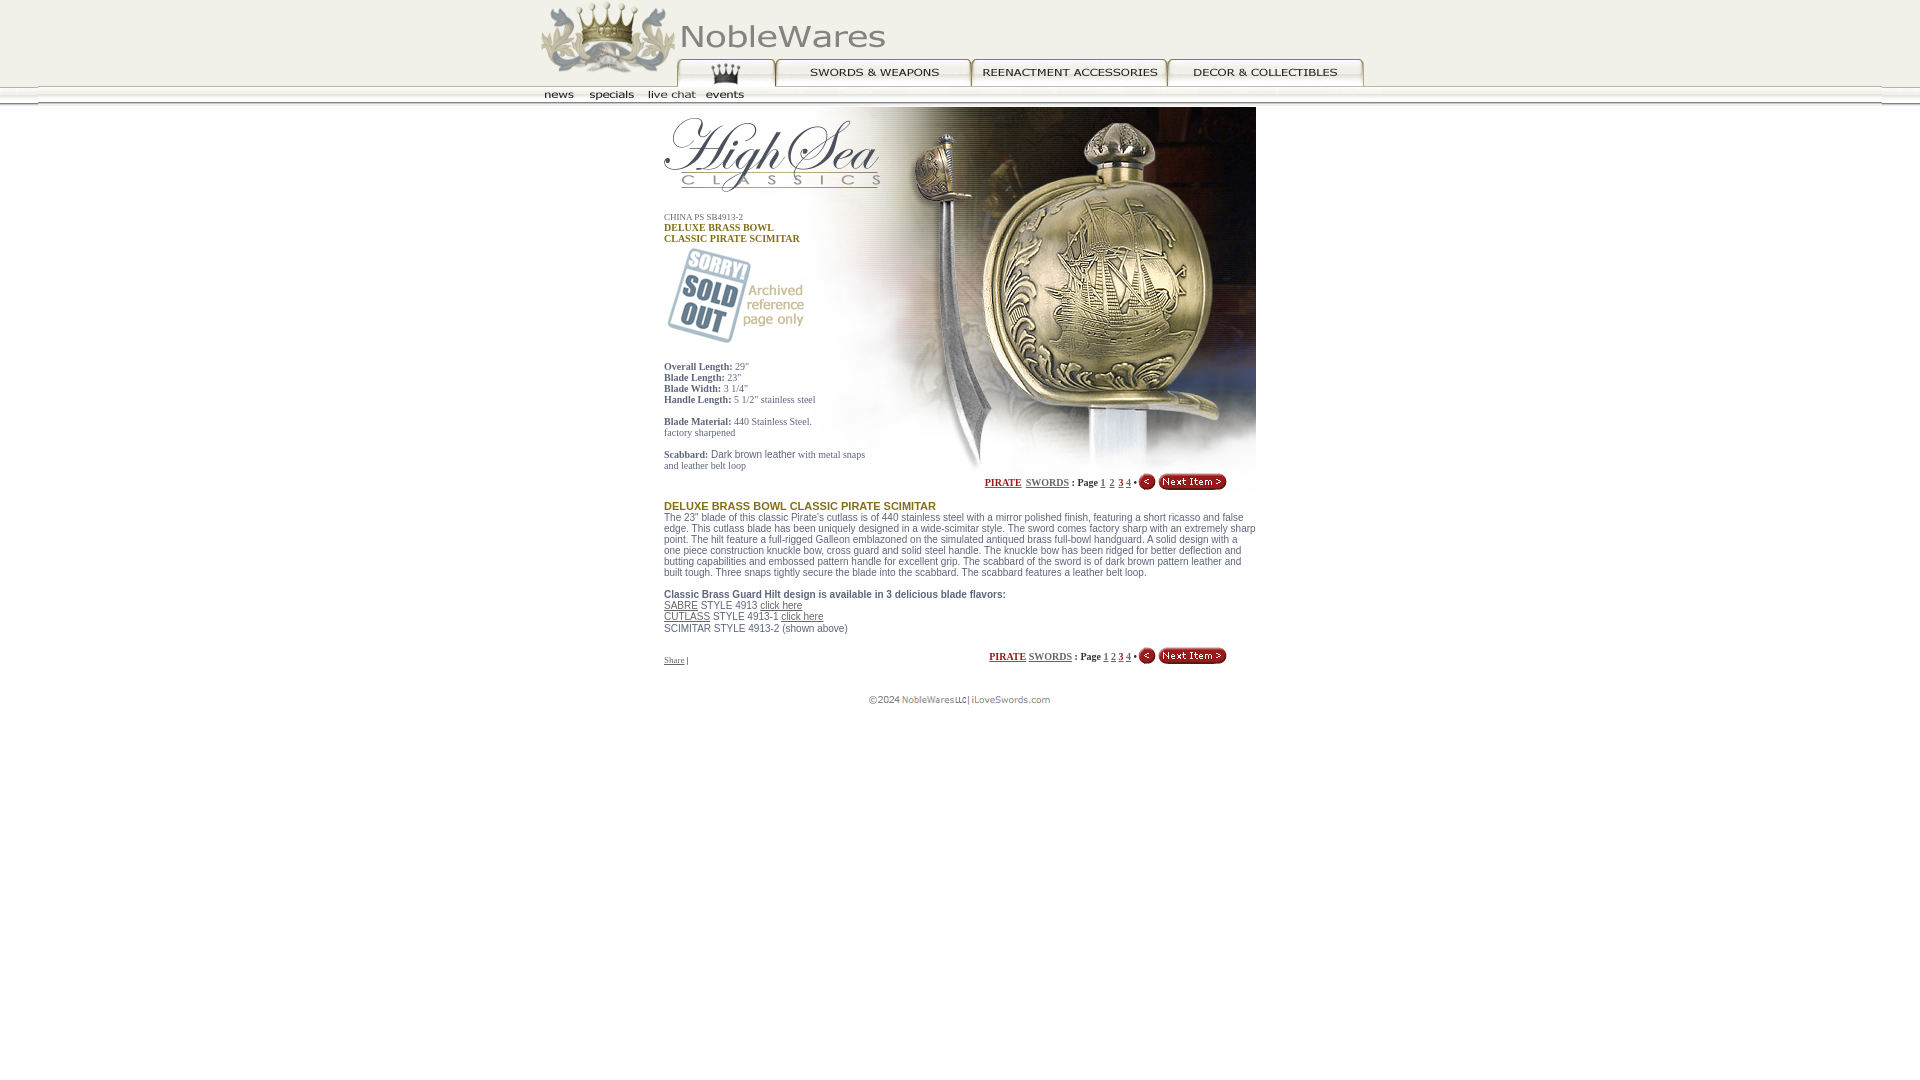 The image size is (1920, 1080). I want to click on CUTLASS, so click(687, 616).